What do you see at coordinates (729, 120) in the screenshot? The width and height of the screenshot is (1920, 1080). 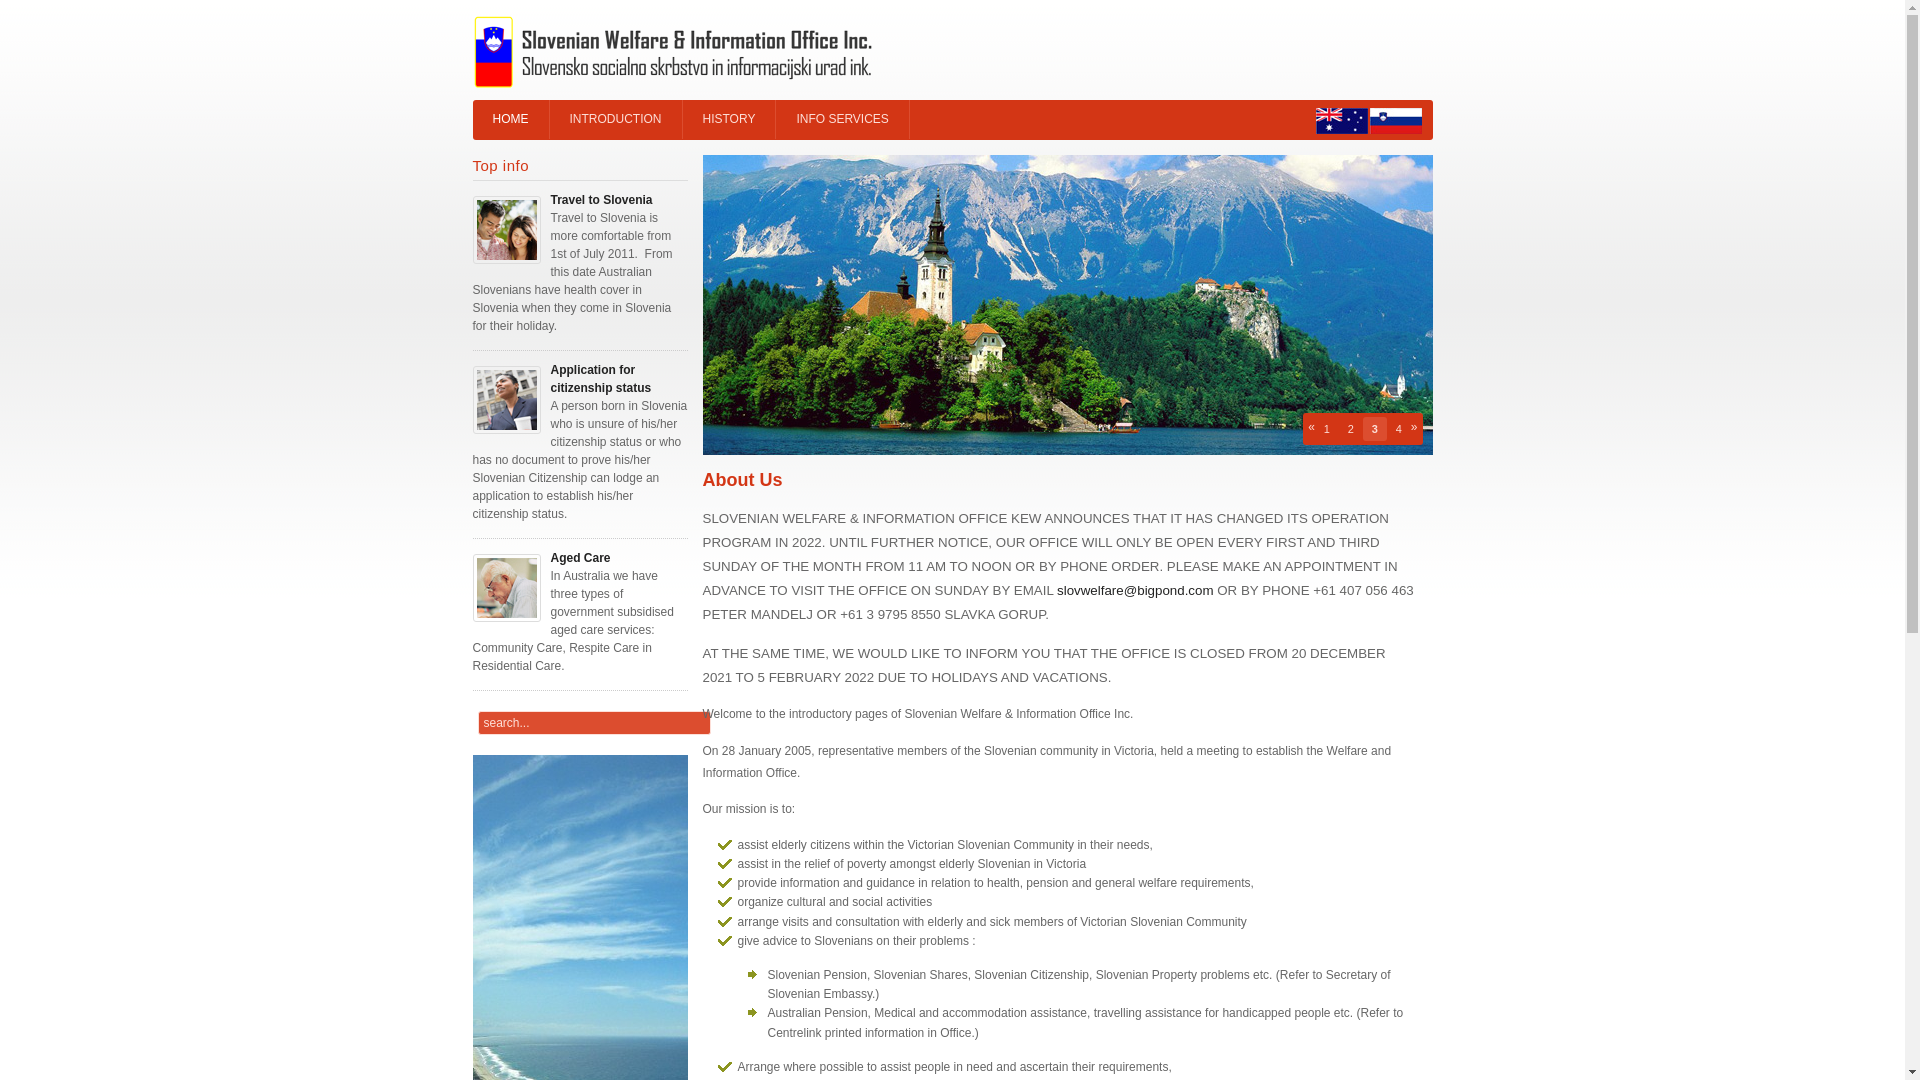 I see `HISTORY` at bounding box center [729, 120].